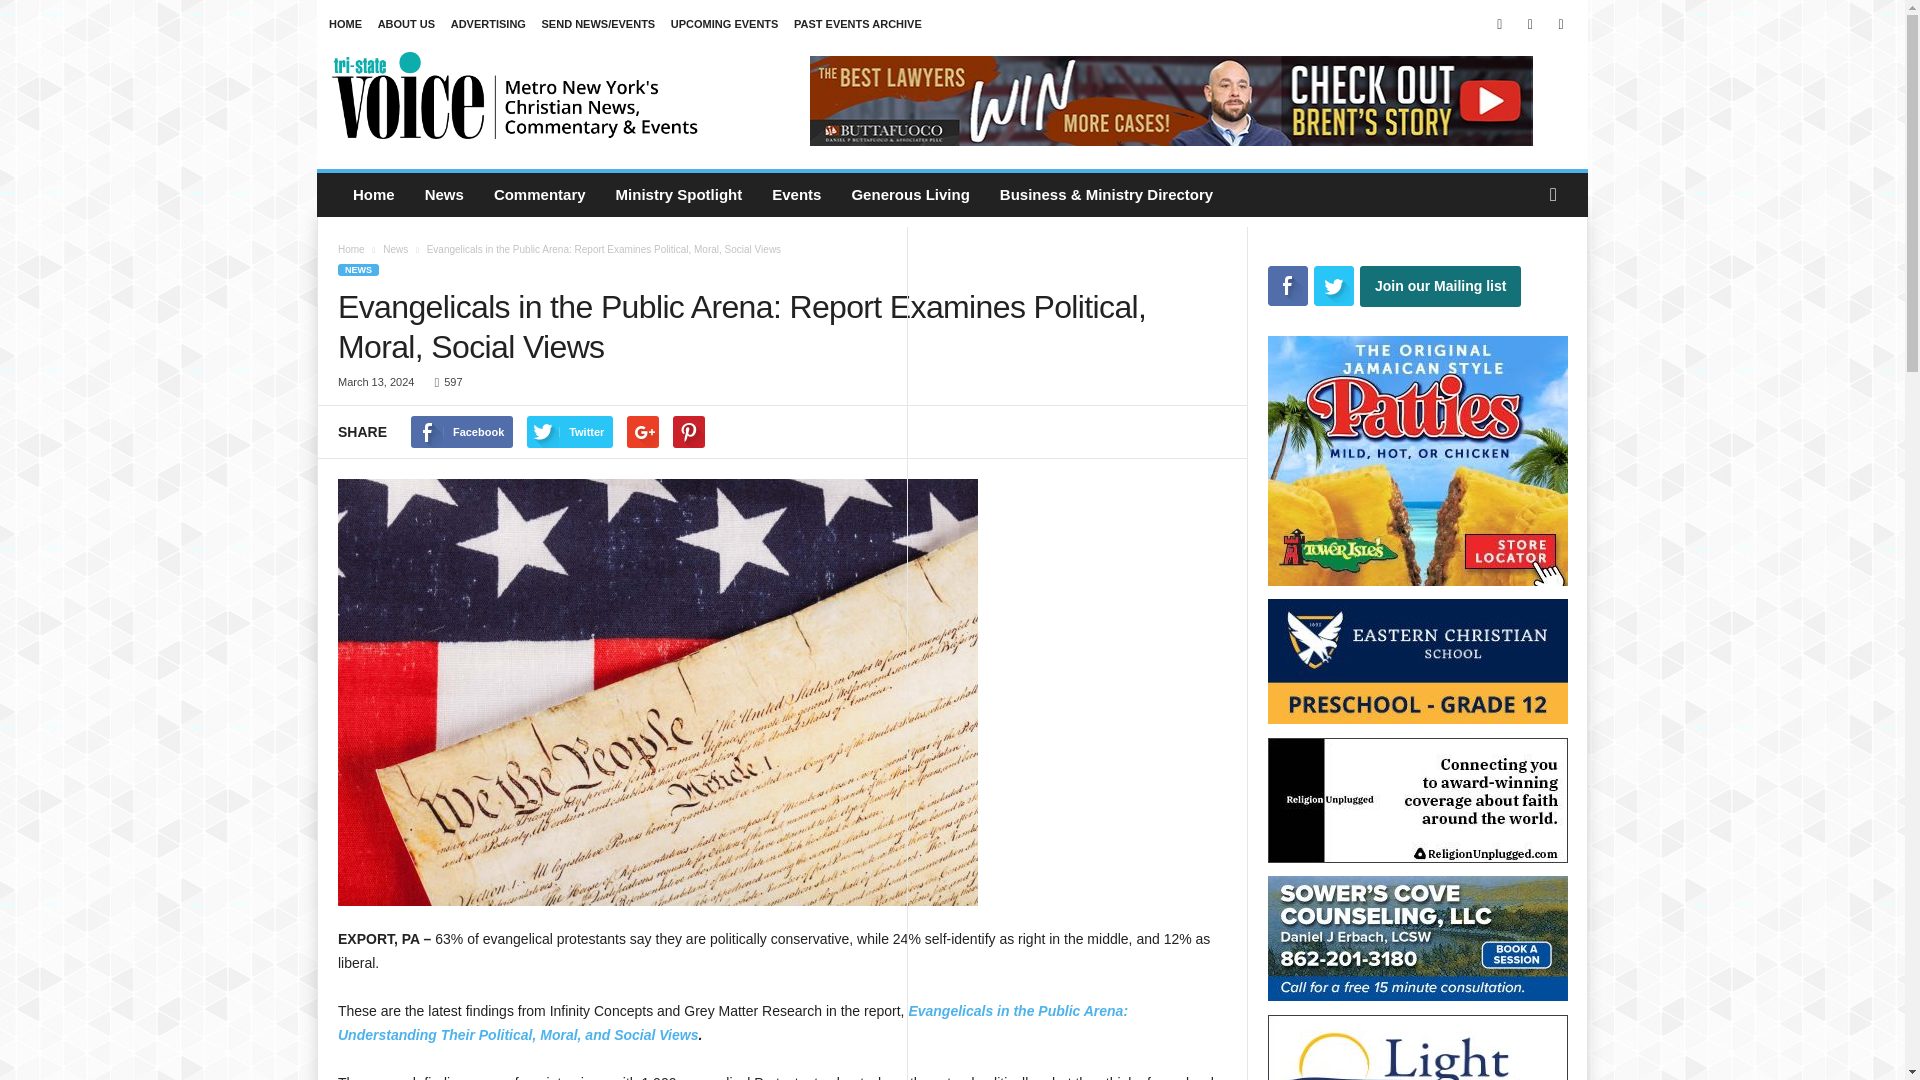 The height and width of the screenshot is (1080, 1920). What do you see at coordinates (539, 194) in the screenshot?
I see `Commentary` at bounding box center [539, 194].